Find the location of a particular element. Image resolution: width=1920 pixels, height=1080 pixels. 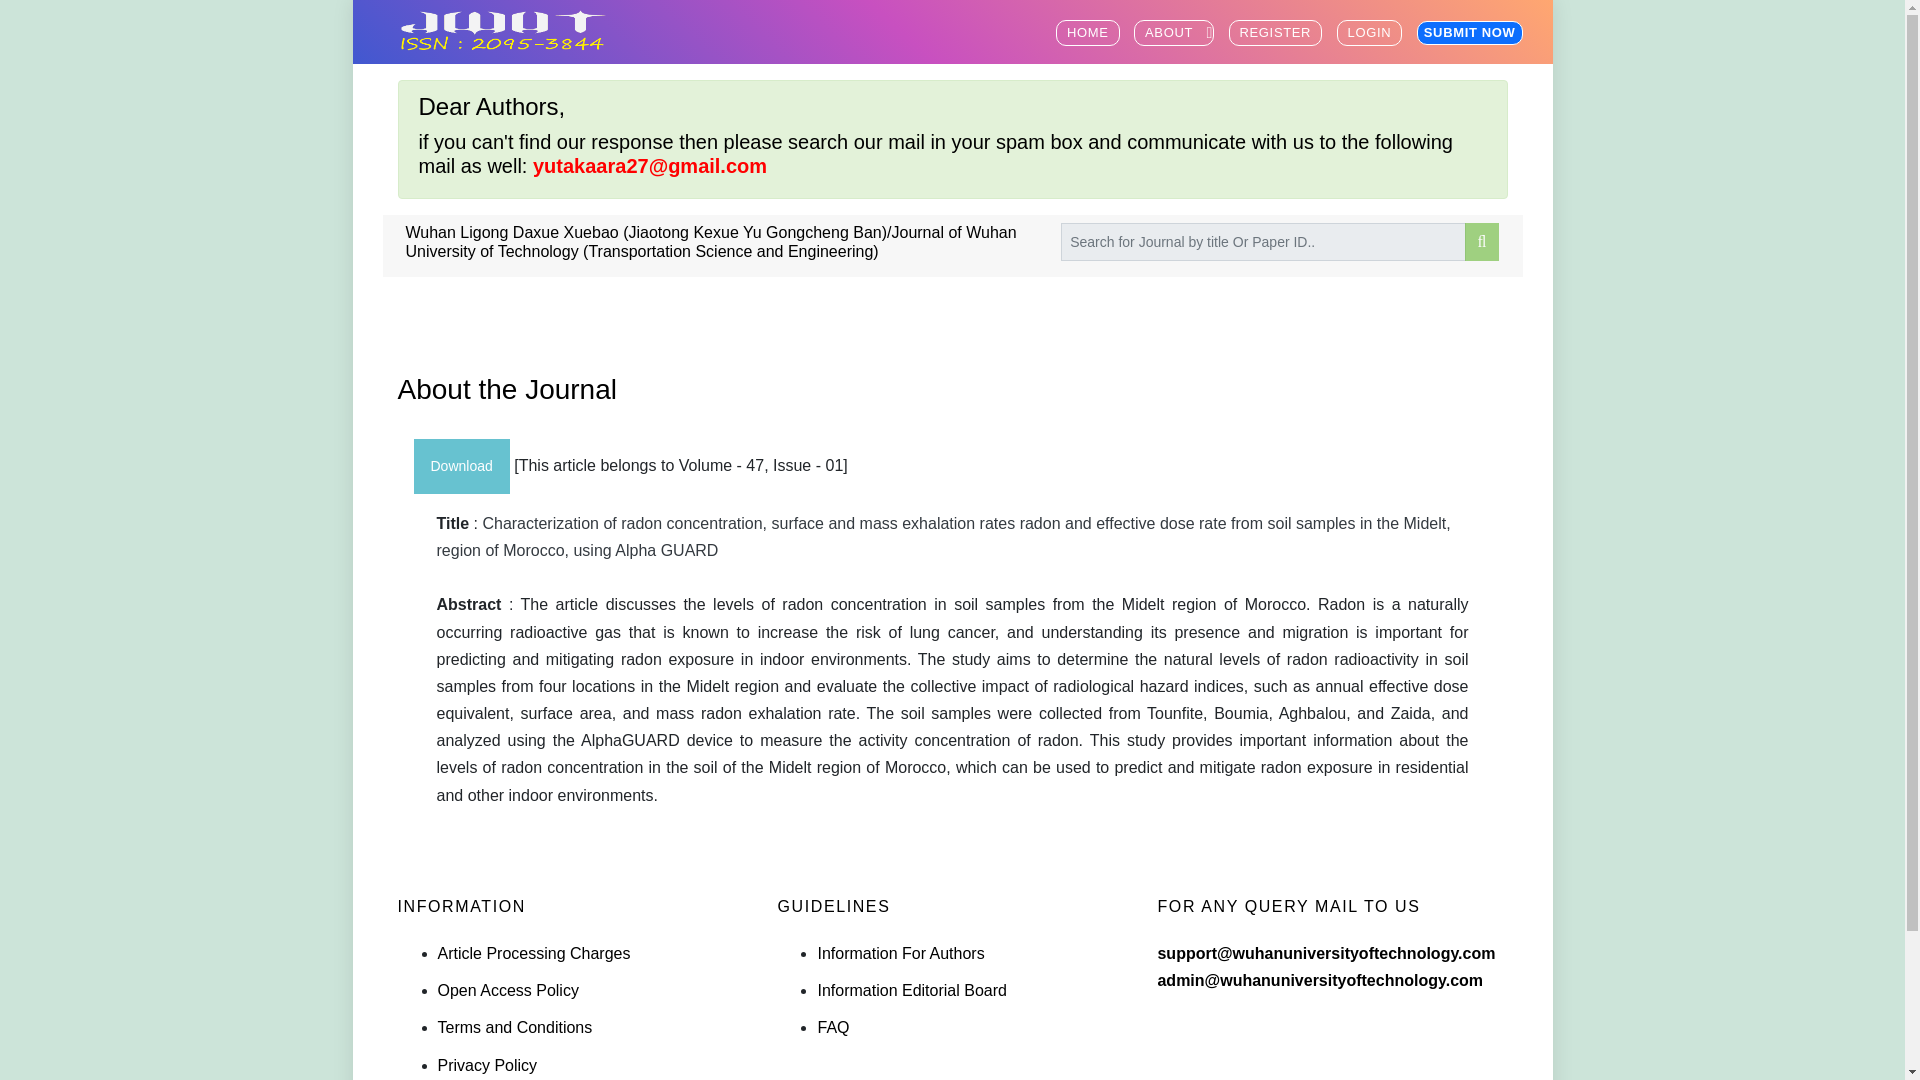

SUBMIT NOW is located at coordinates (1469, 32).